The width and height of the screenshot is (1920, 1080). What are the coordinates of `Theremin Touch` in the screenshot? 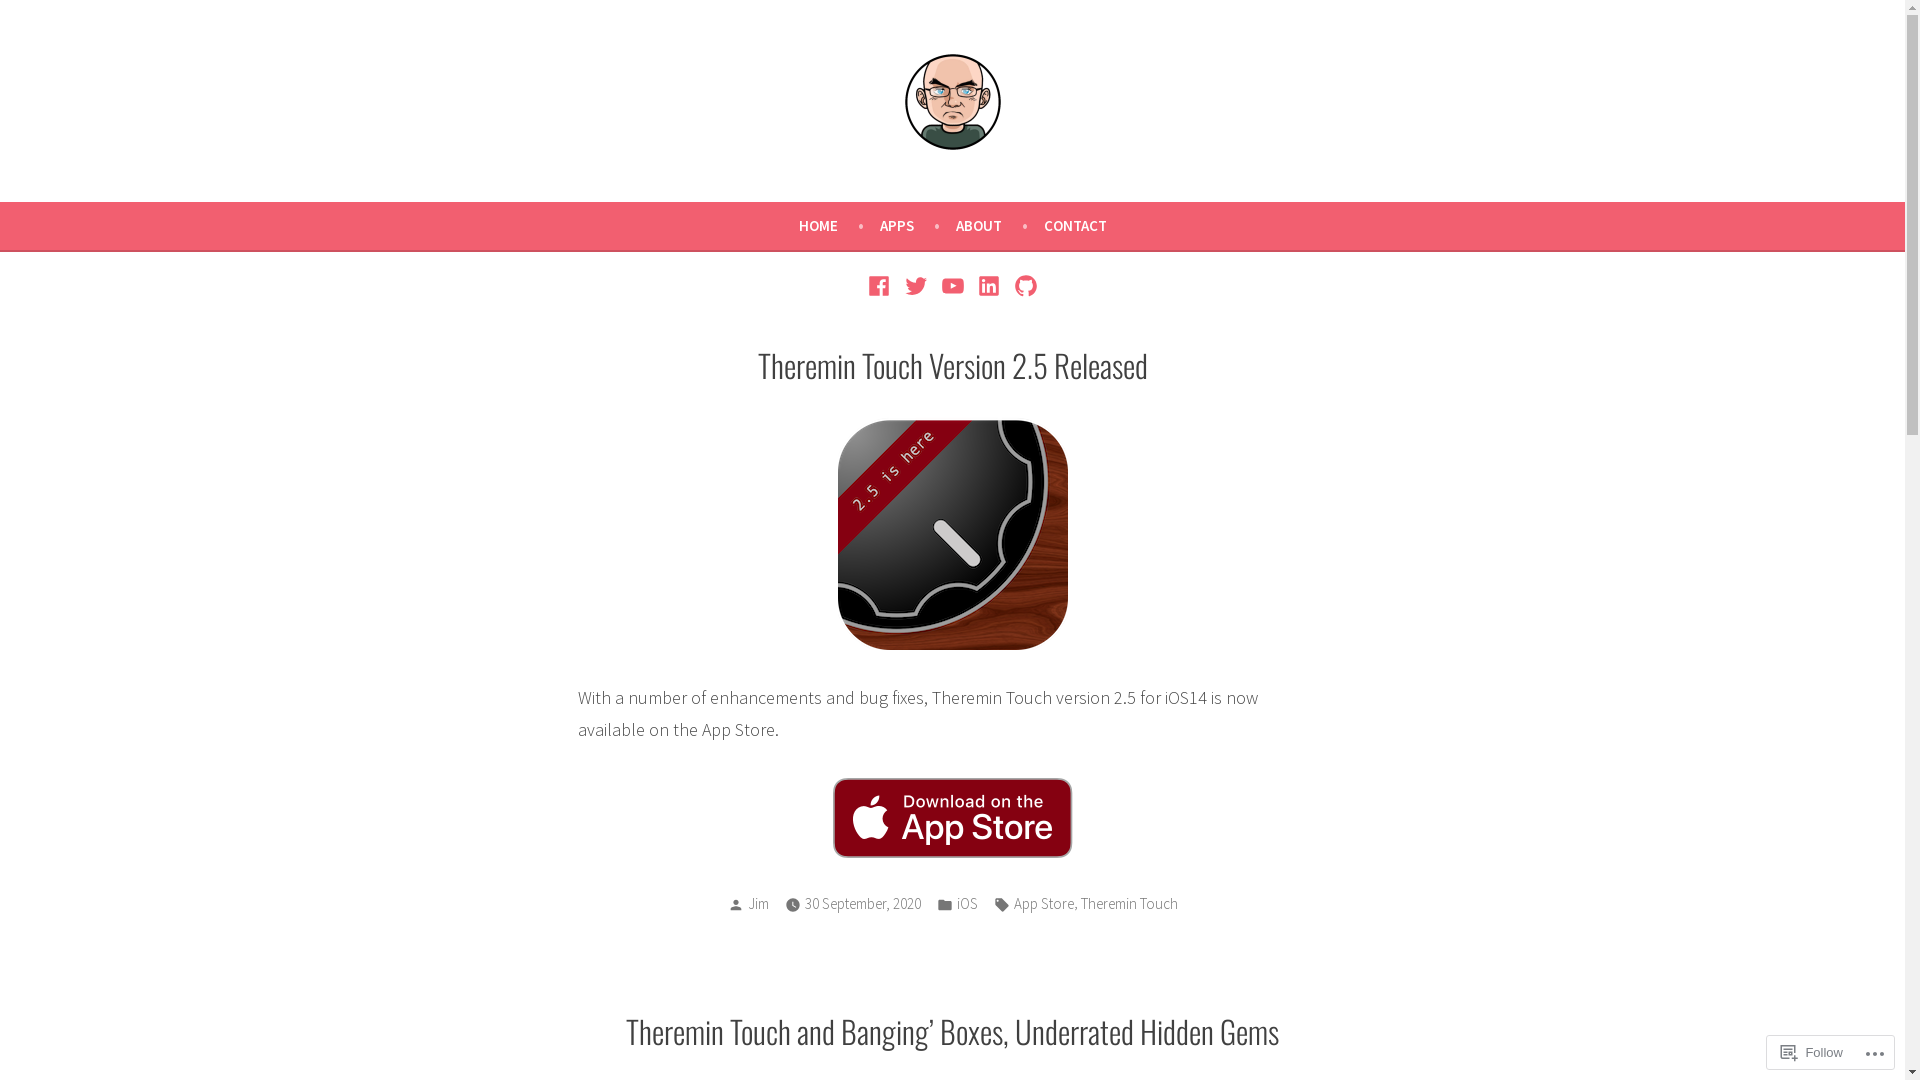 It's located at (1128, 904).